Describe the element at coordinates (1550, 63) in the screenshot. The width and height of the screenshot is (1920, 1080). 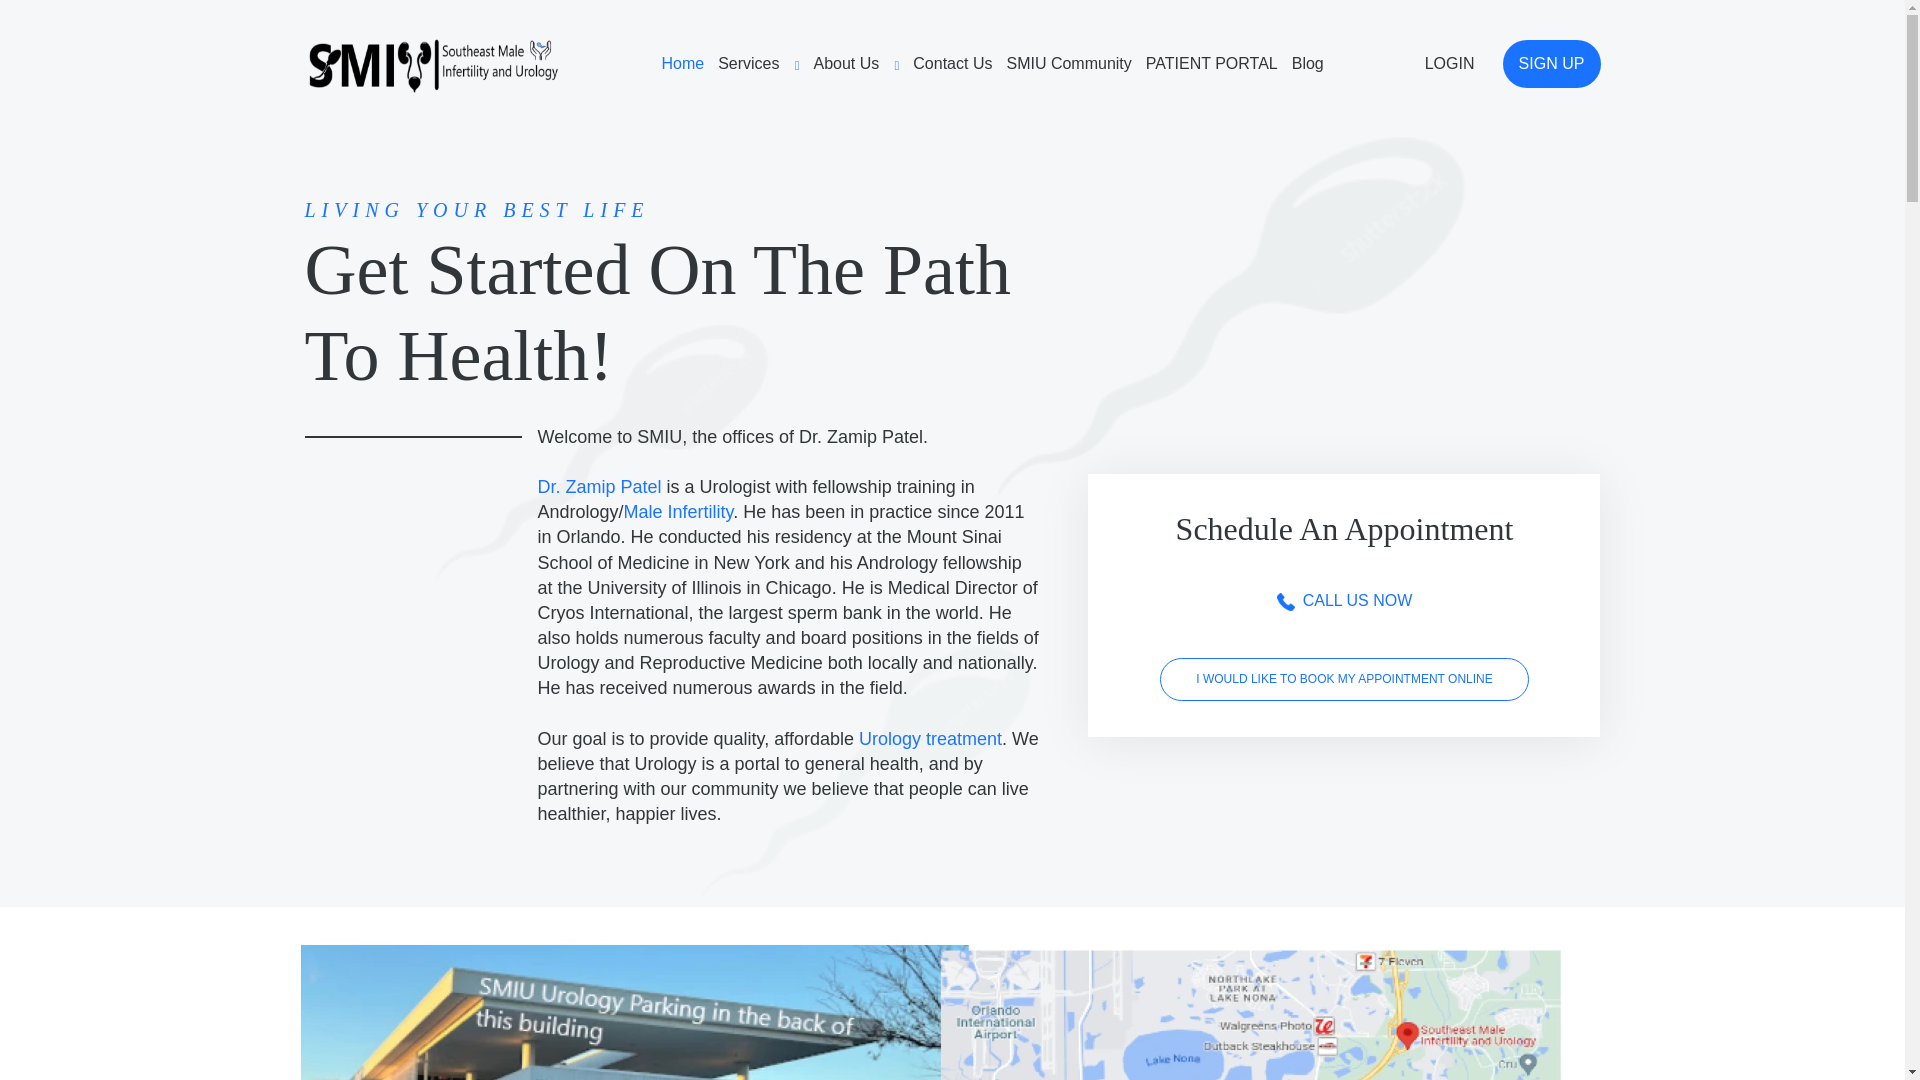
I see `SIGN UP` at that location.